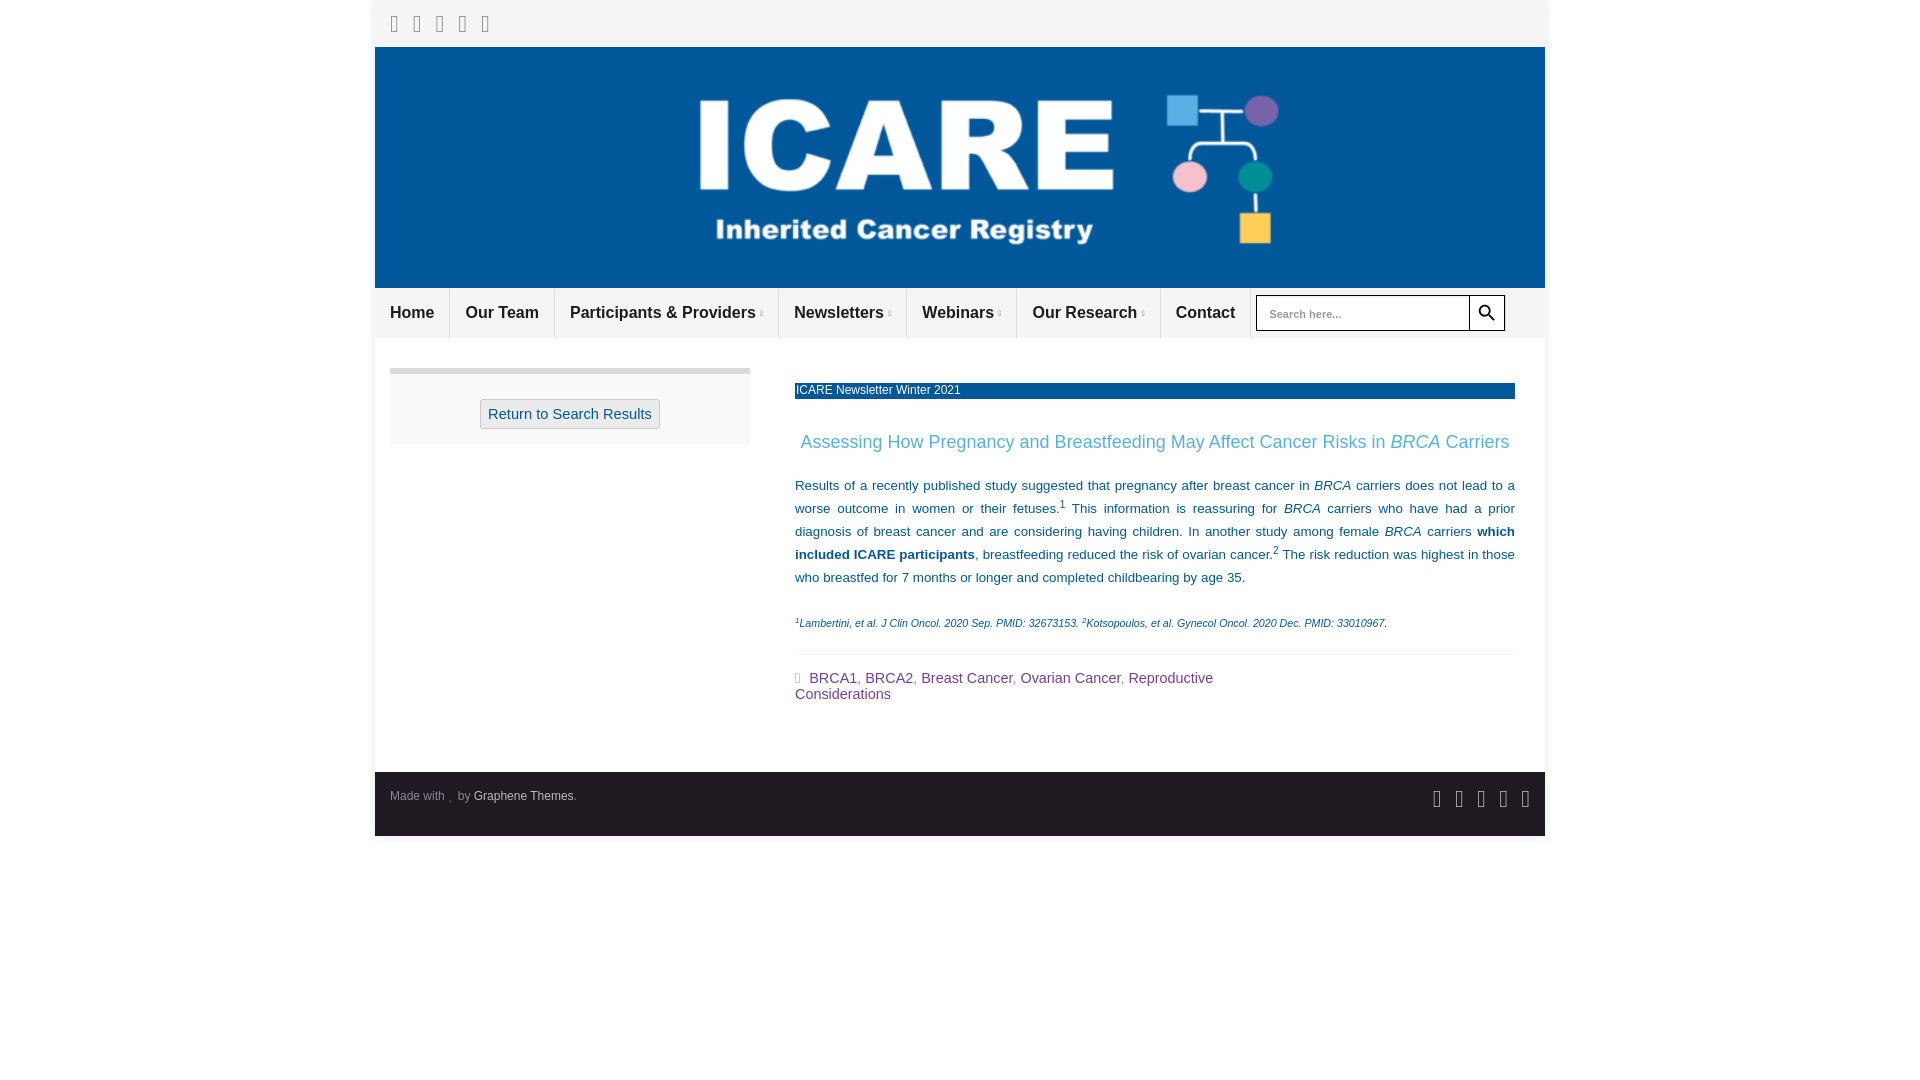 The width and height of the screenshot is (1920, 1080). What do you see at coordinates (842, 313) in the screenshot?
I see `Newsletters` at bounding box center [842, 313].